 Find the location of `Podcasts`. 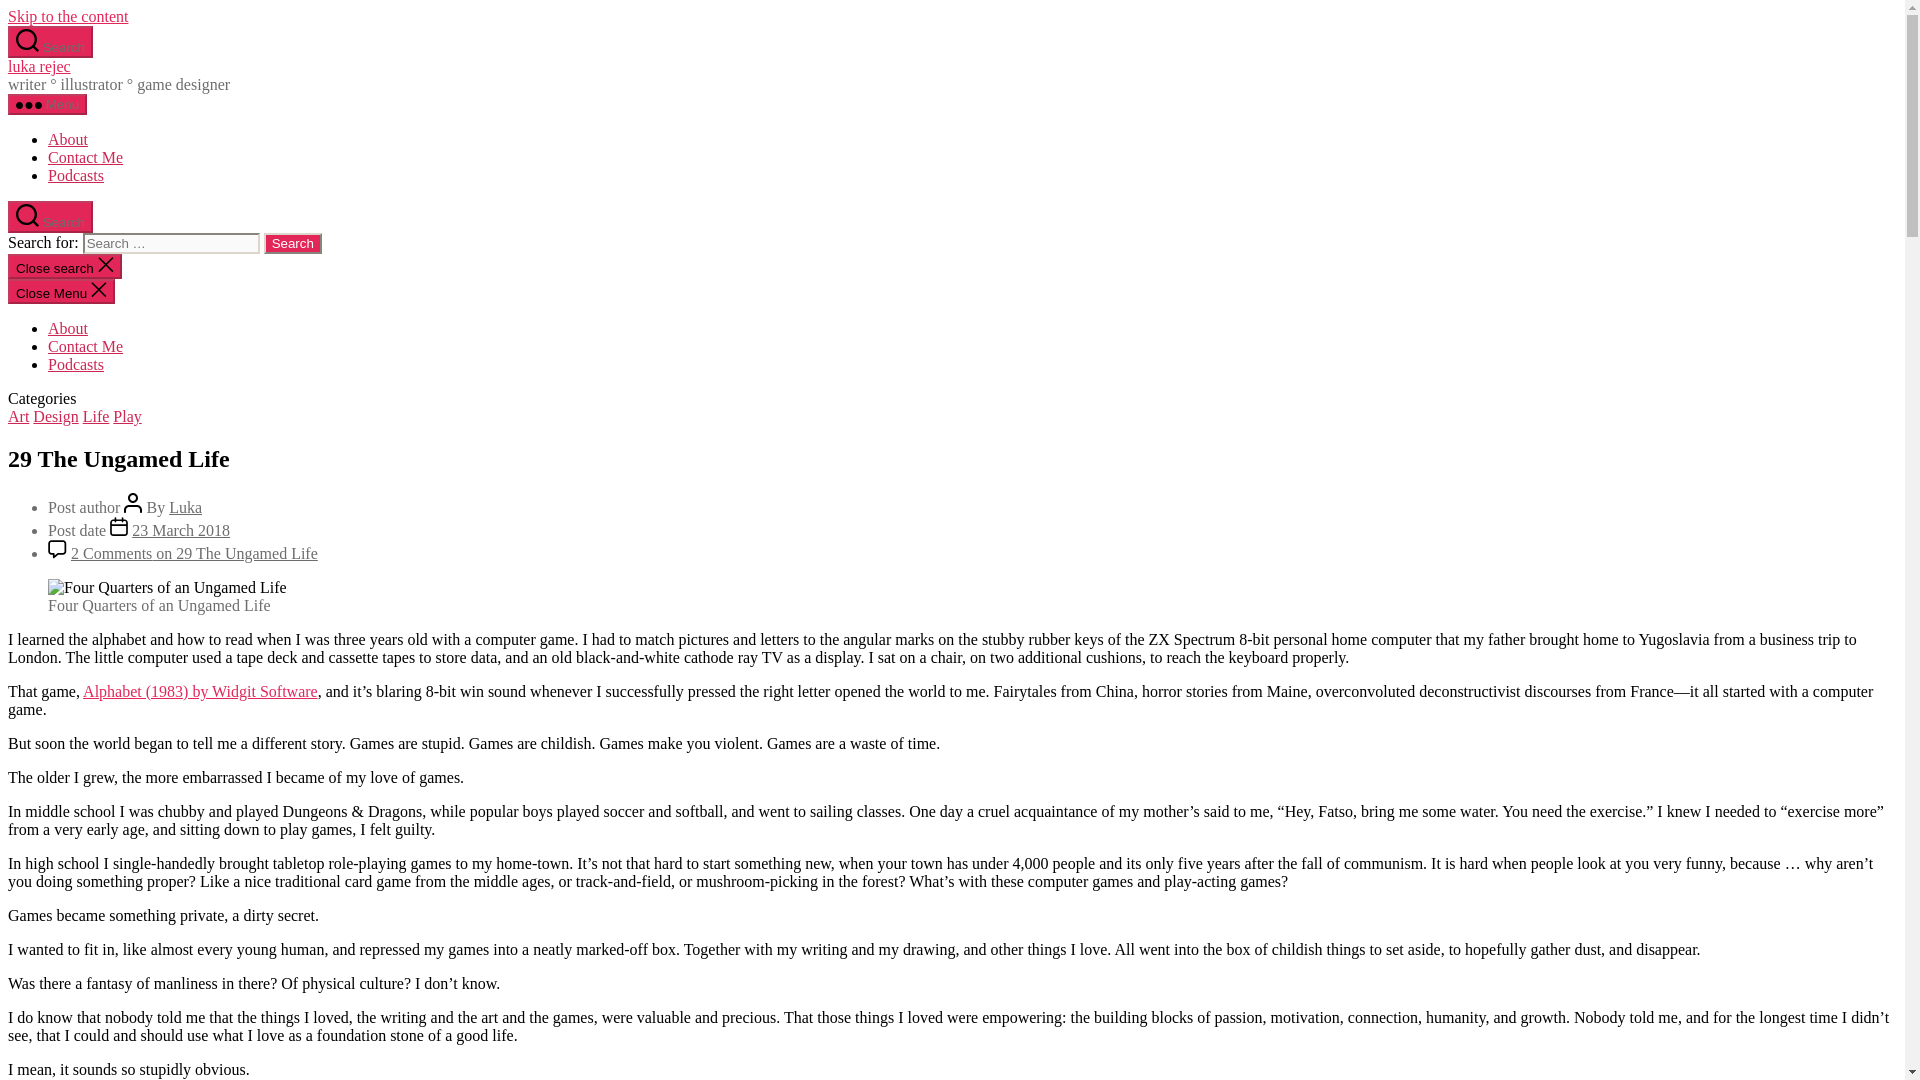

Podcasts is located at coordinates (76, 175).